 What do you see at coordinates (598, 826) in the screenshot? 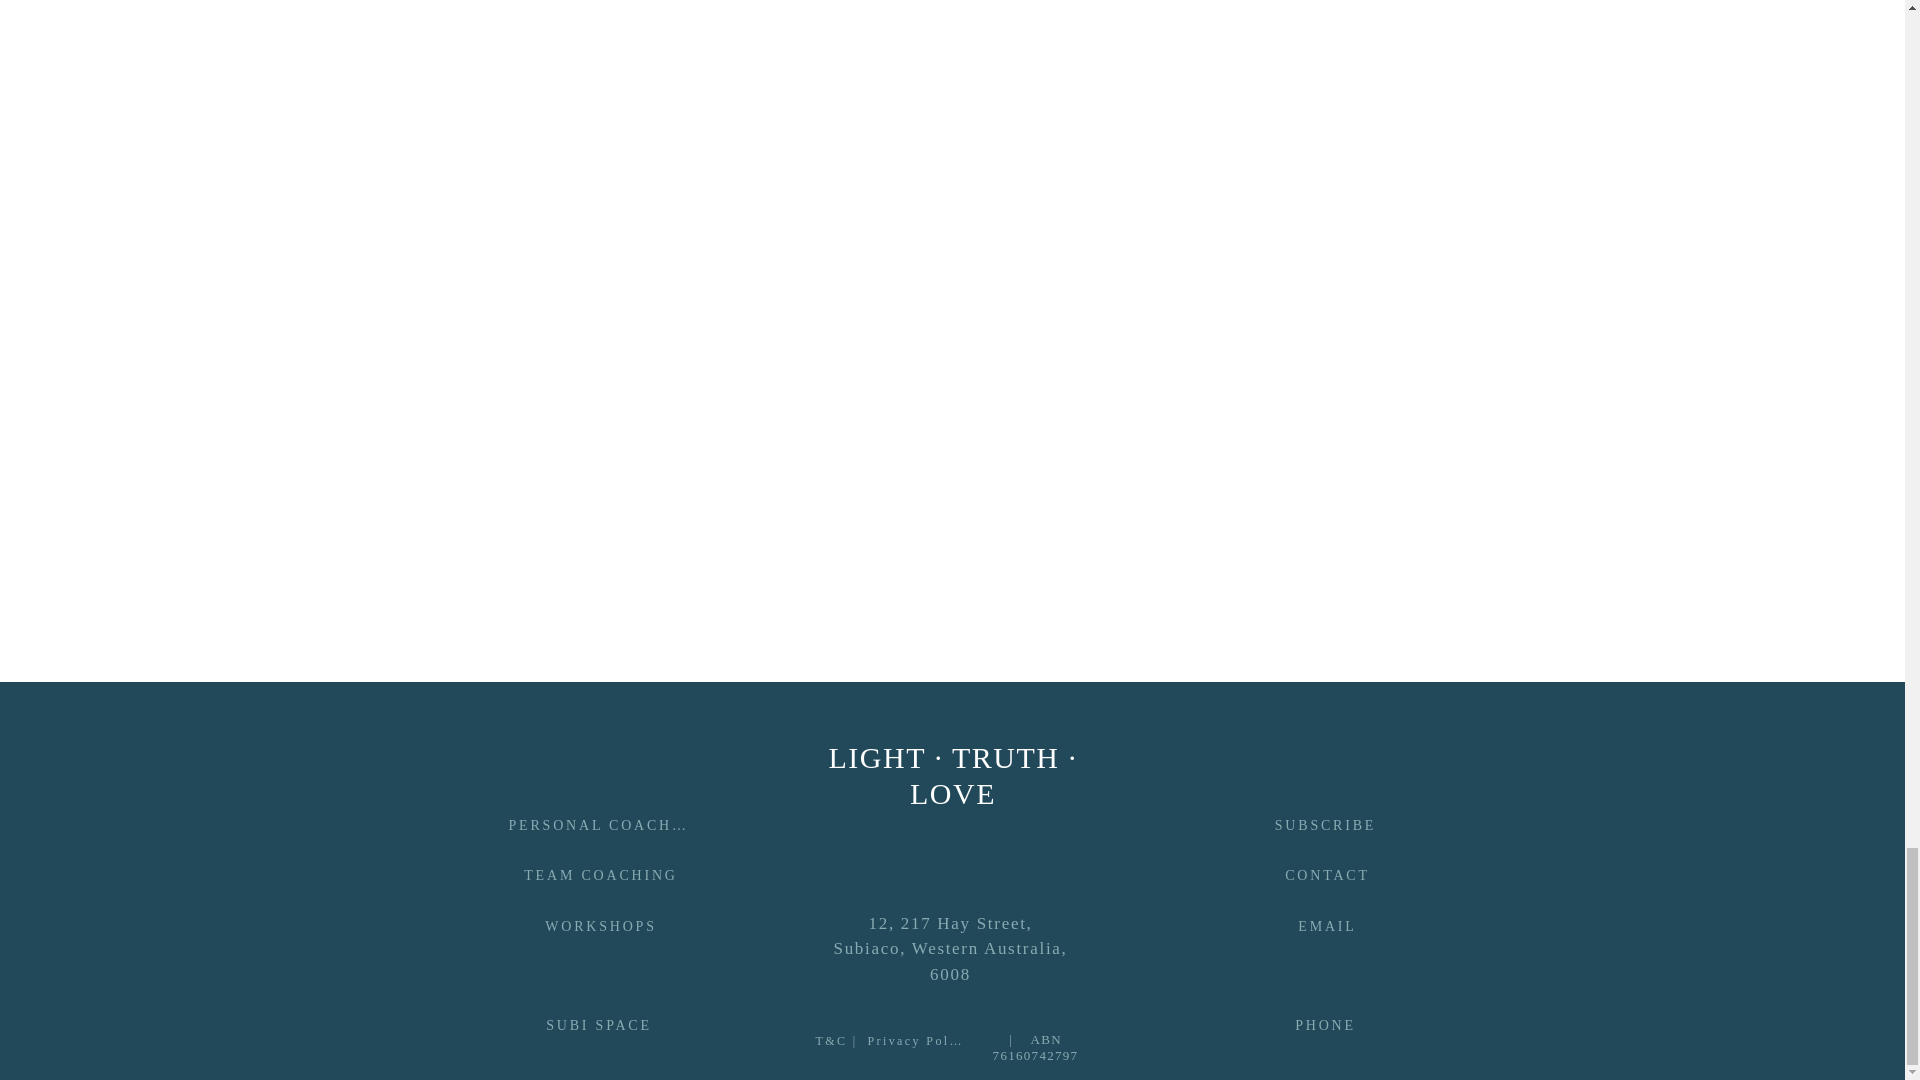
I see `PERSONAL COACHING` at bounding box center [598, 826].